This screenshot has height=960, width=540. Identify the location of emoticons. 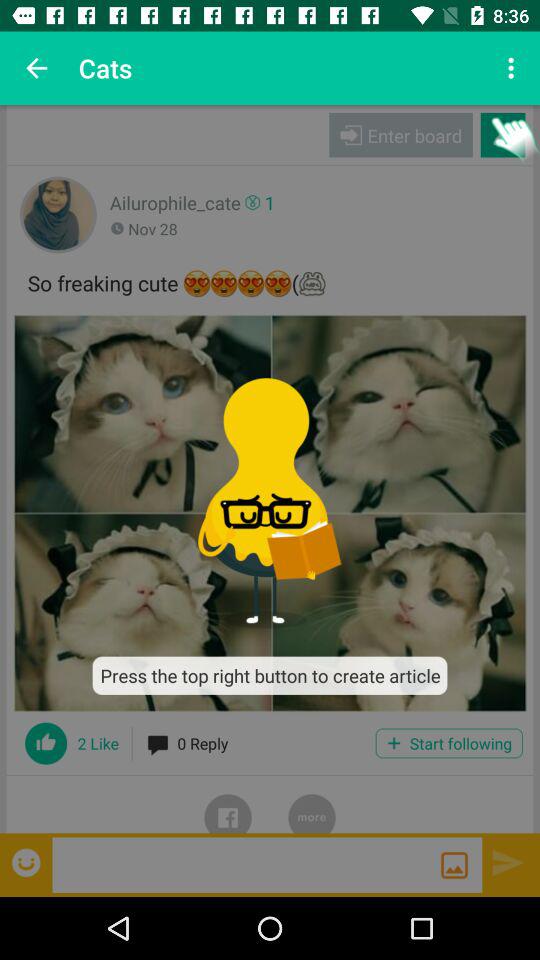
(28, 862).